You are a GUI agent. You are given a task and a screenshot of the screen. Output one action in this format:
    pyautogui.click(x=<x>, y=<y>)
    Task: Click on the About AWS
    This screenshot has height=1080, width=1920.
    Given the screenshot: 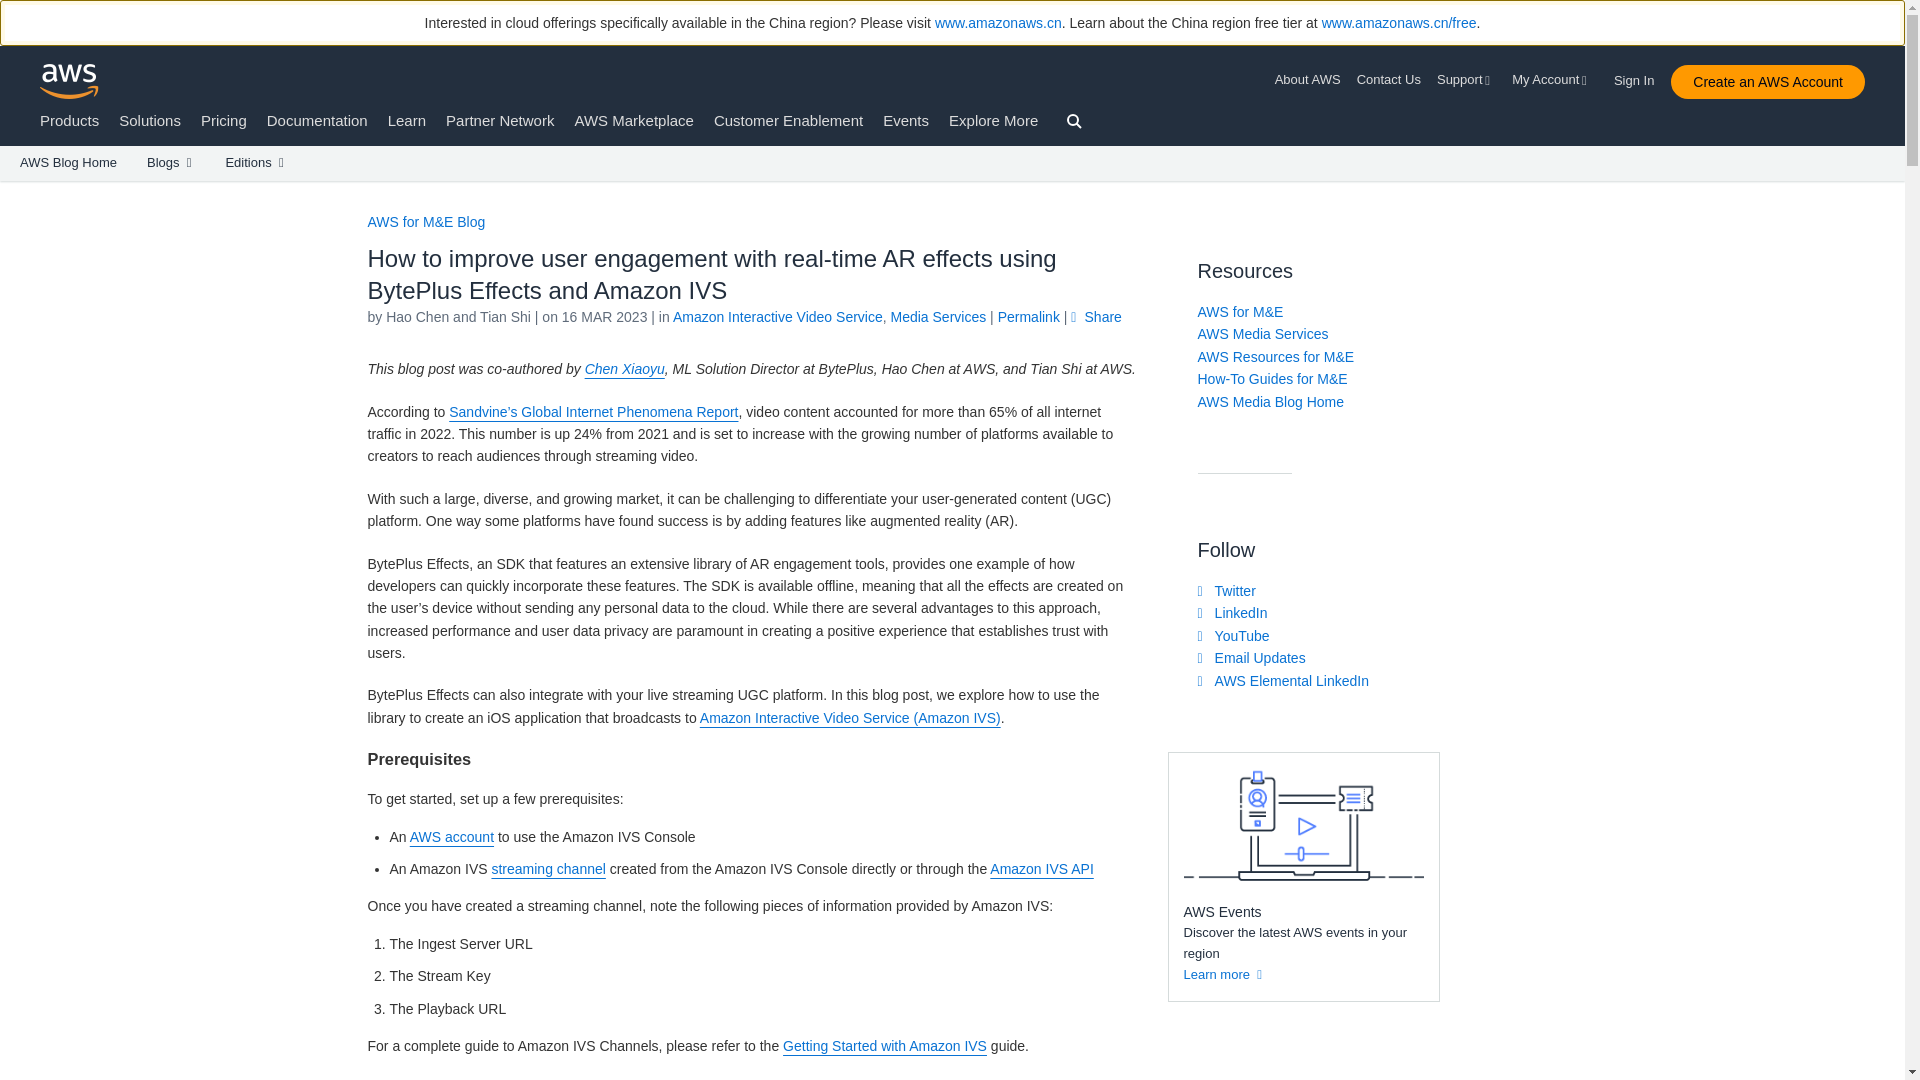 What is the action you would take?
    pyautogui.click(x=1312, y=80)
    